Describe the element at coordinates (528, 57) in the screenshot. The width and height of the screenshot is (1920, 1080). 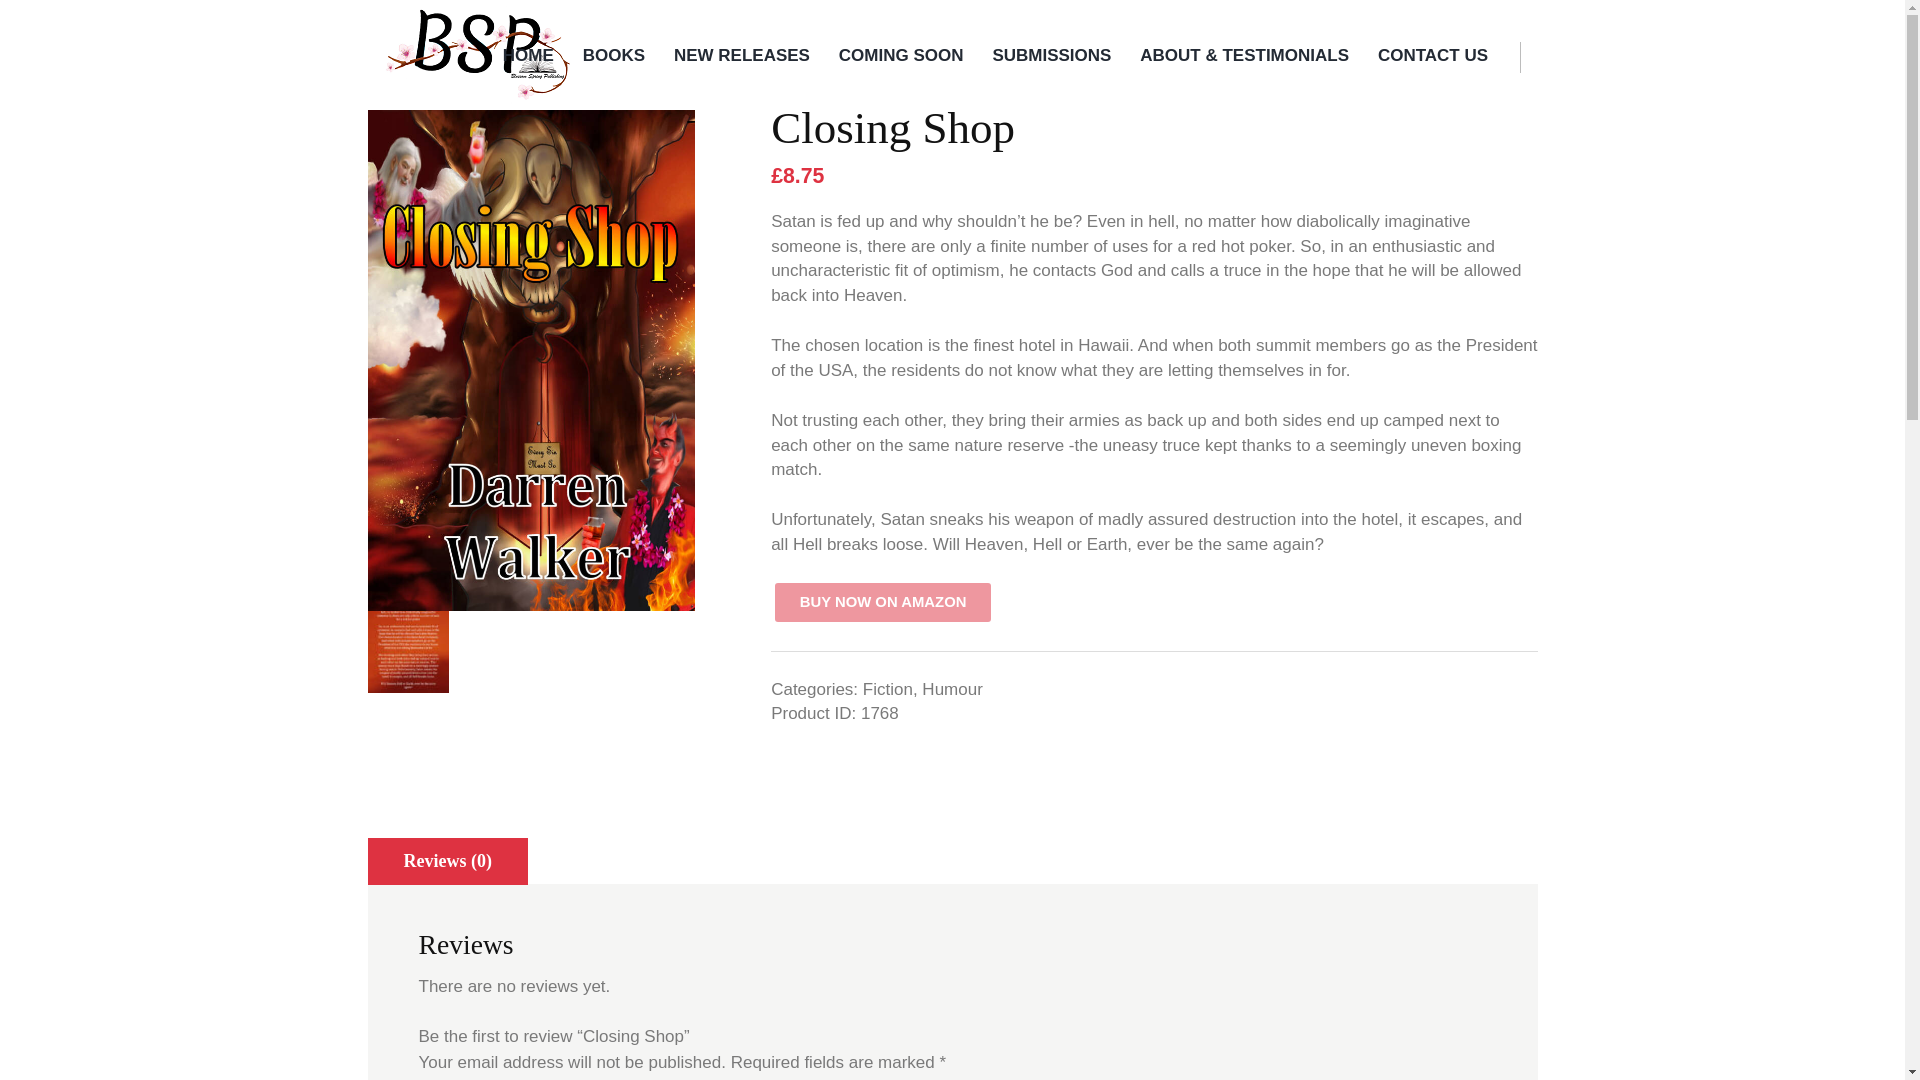
I see `HOME` at that location.